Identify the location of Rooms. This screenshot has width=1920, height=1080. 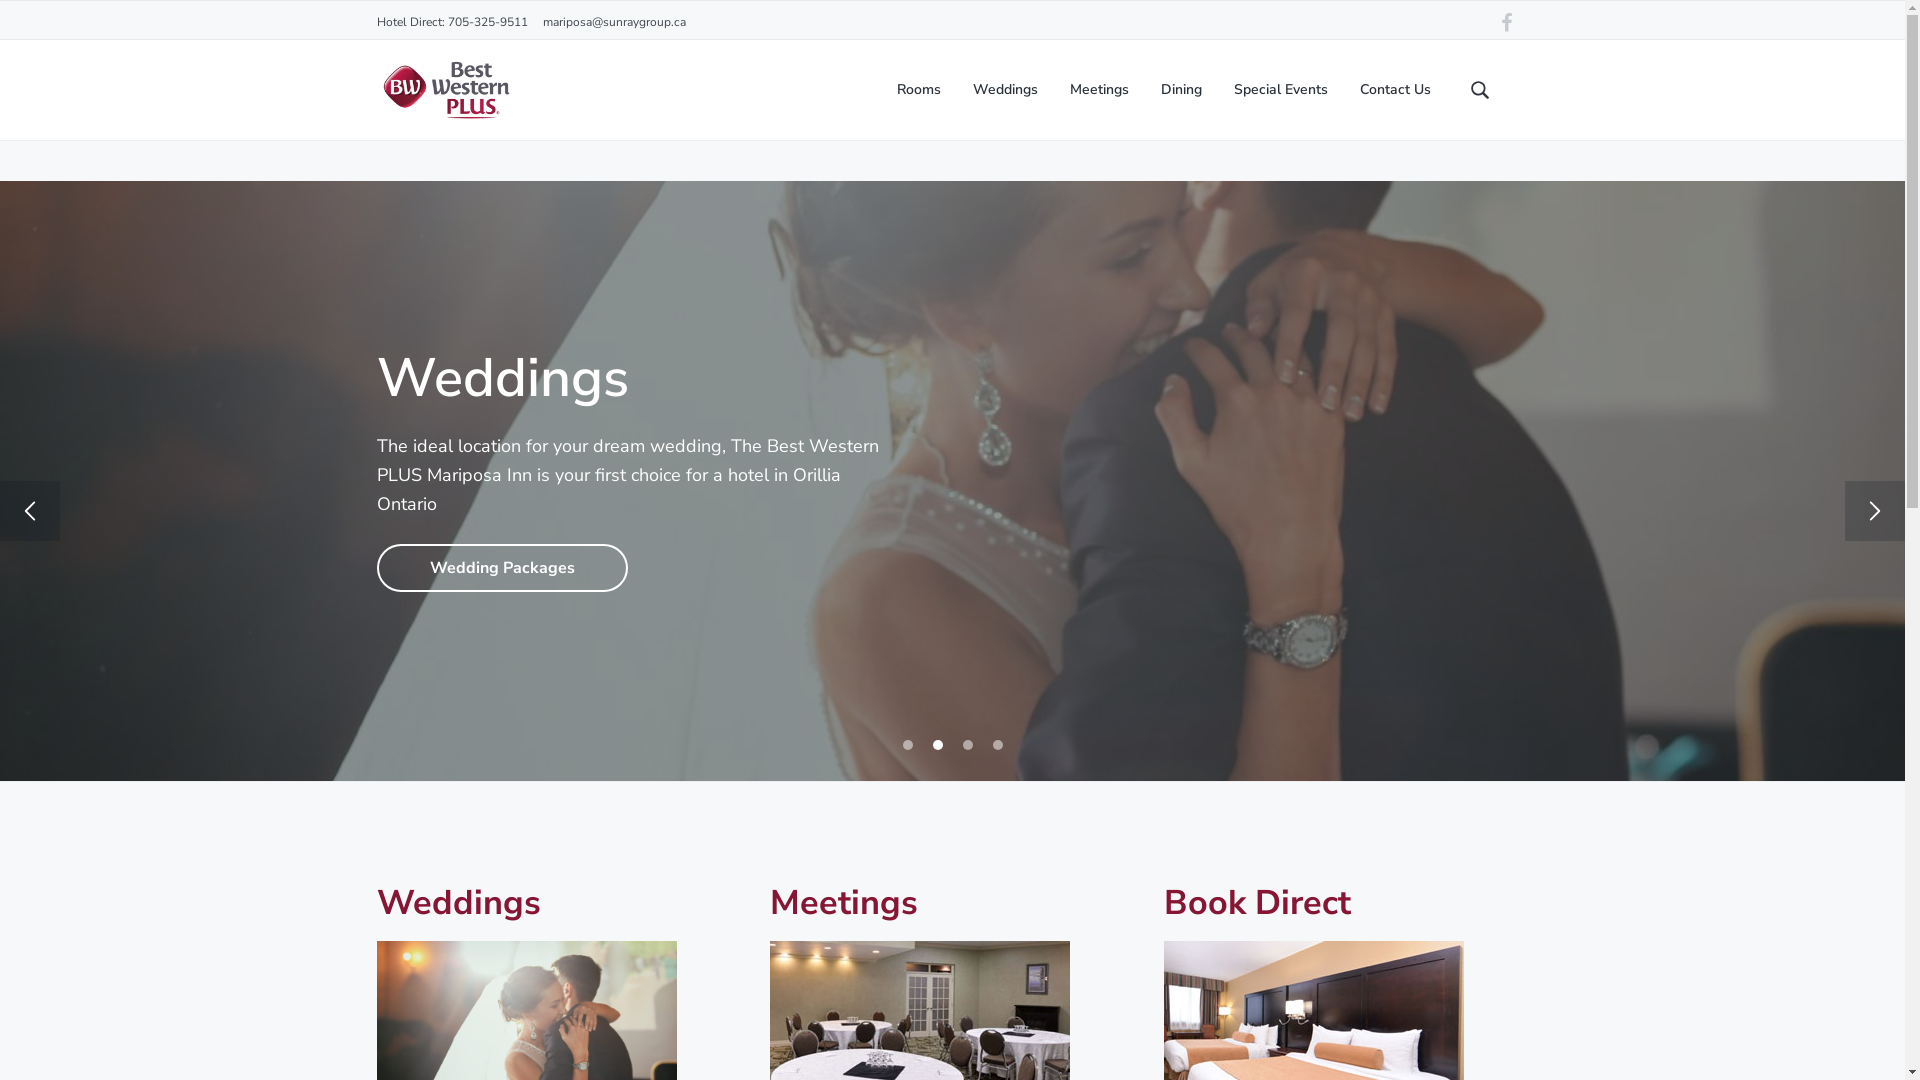
(918, 90).